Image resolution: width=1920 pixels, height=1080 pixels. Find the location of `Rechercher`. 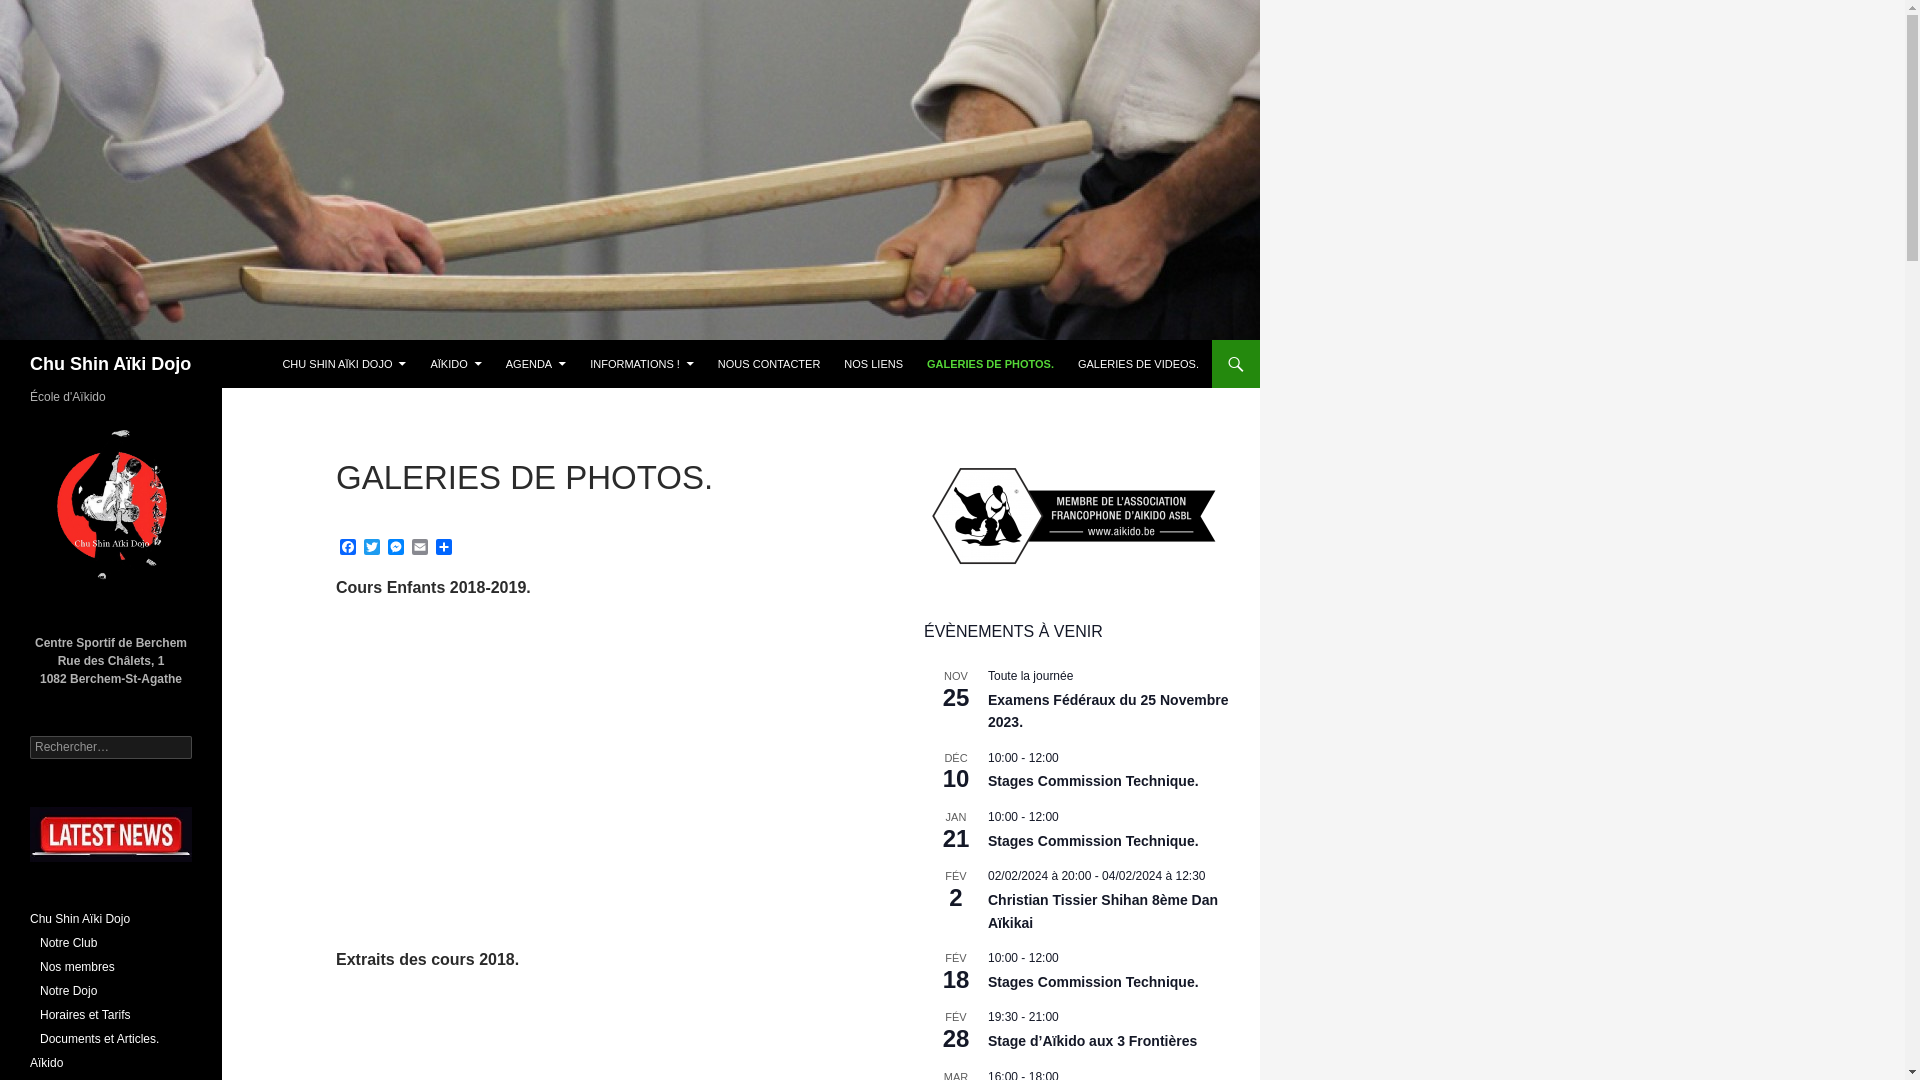

Rechercher is located at coordinates (58, 12).